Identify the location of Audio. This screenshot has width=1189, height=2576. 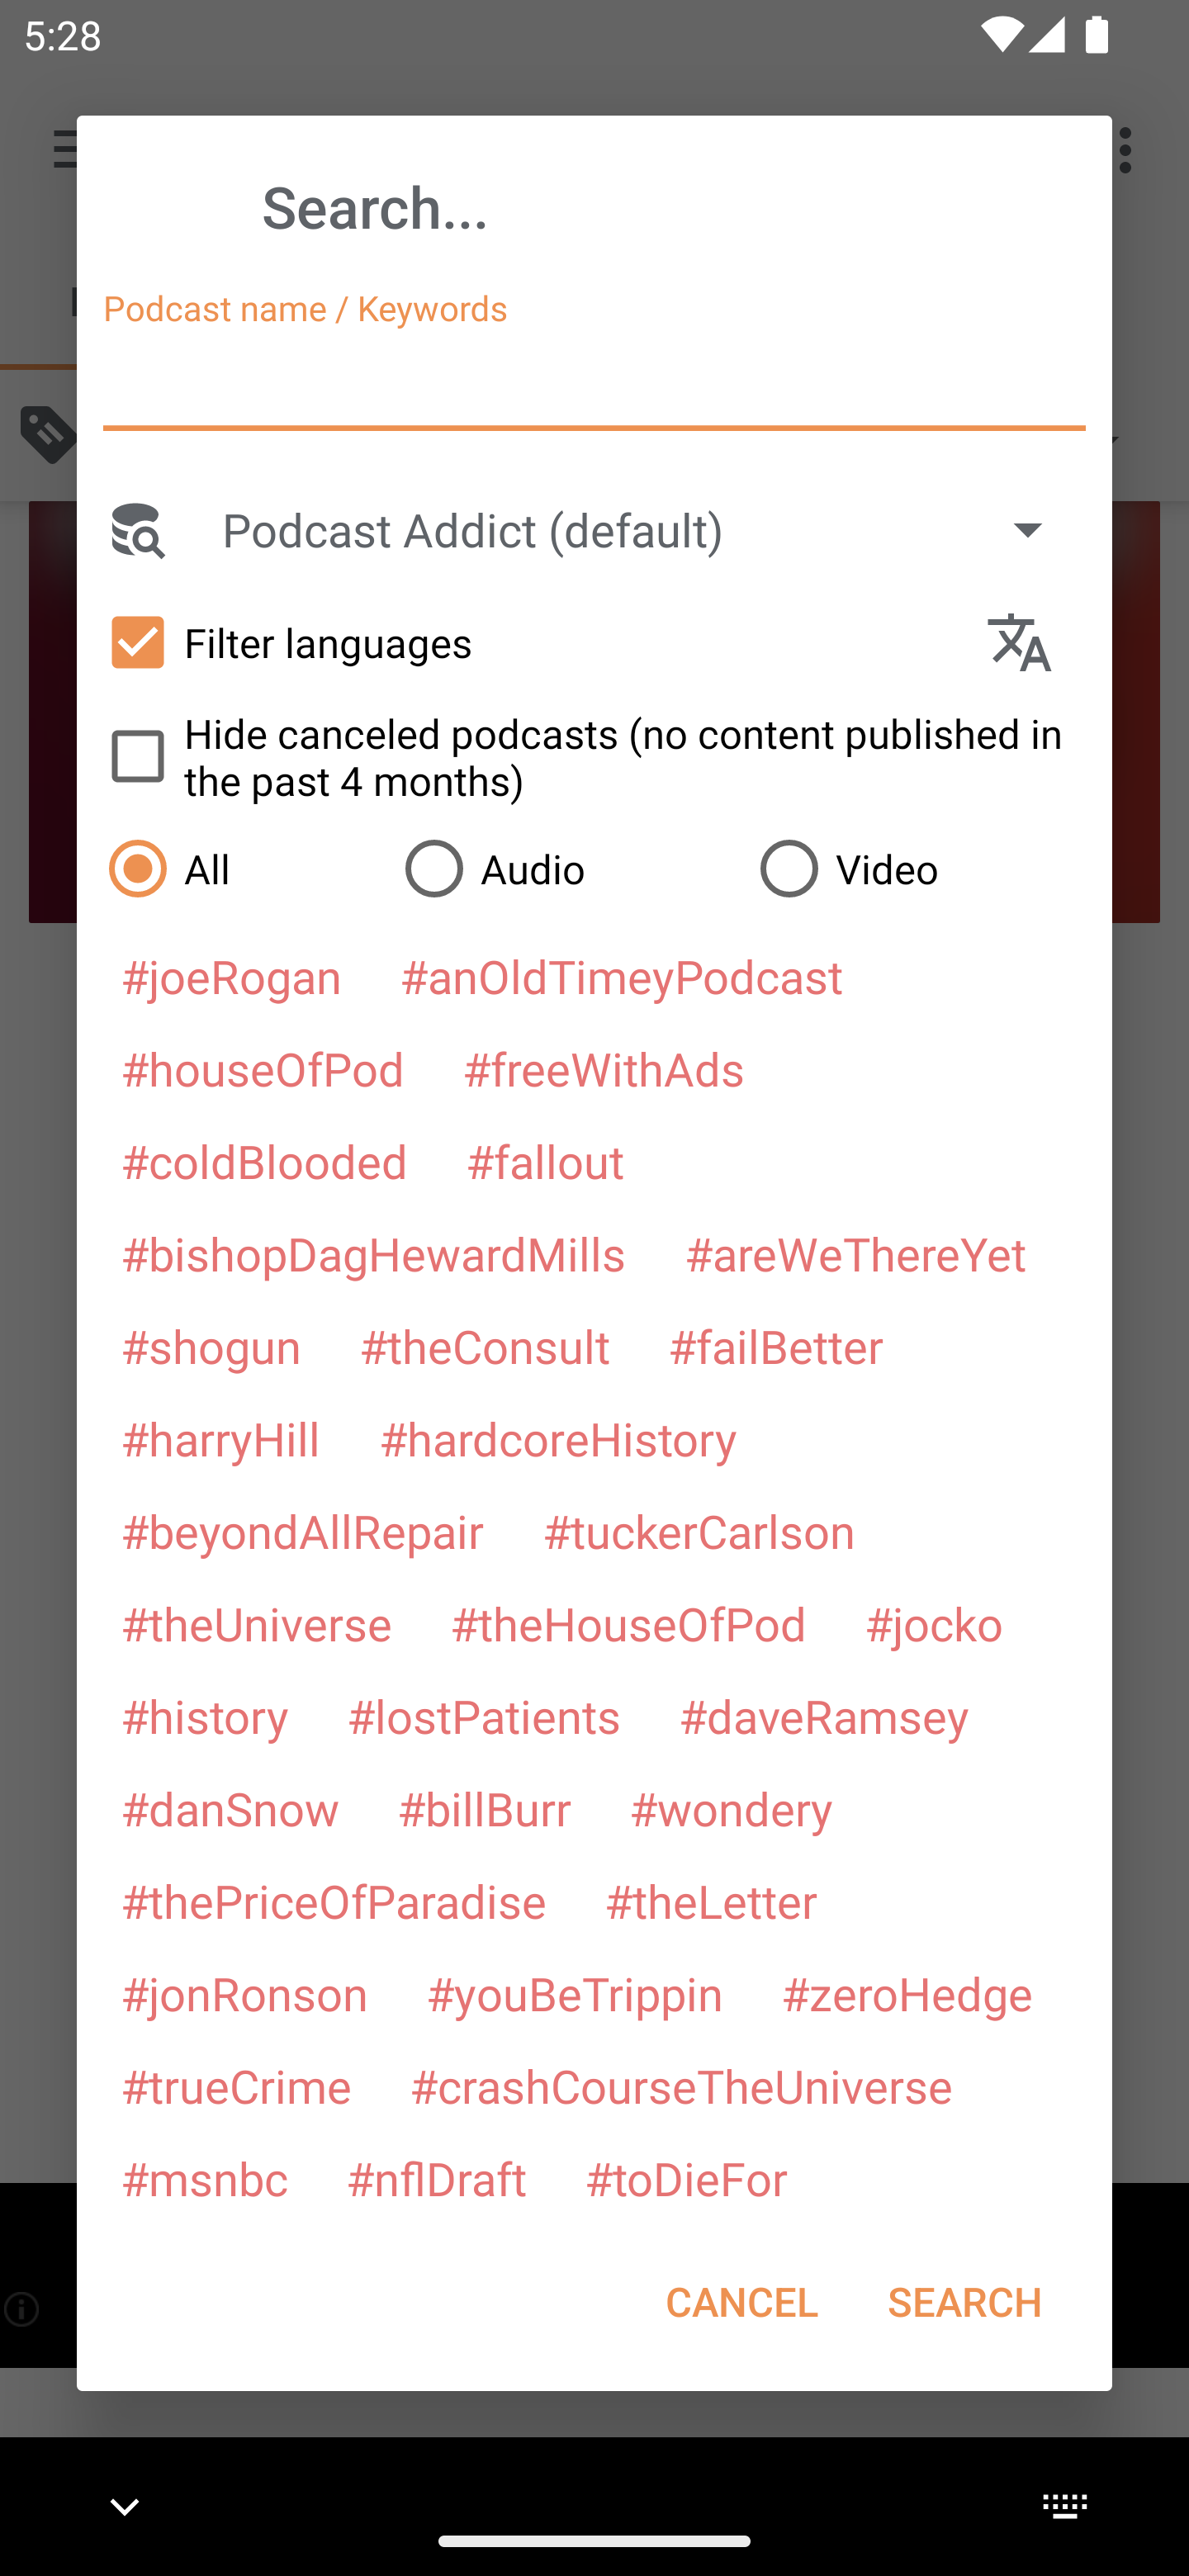
(565, 868).